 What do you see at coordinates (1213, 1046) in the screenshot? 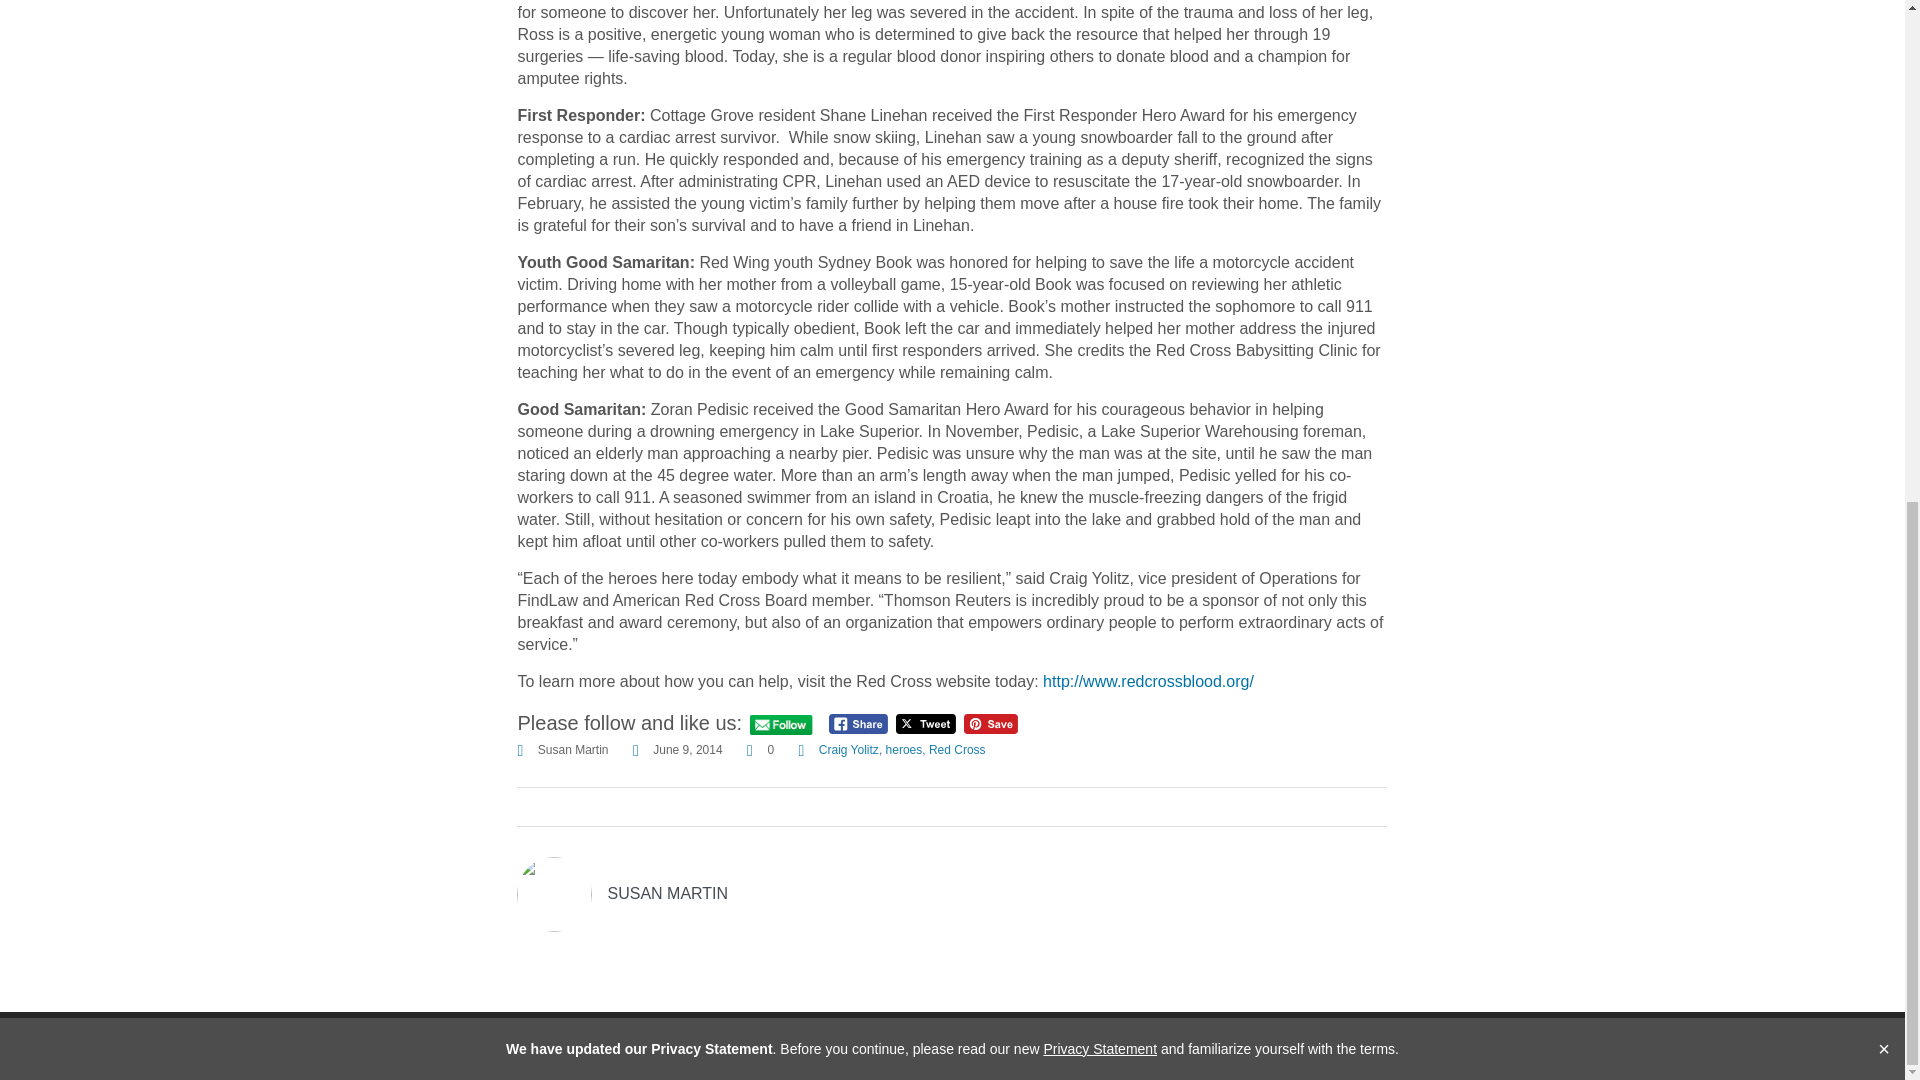
I see `Terms of use` at bounding box center [1213, 1046].